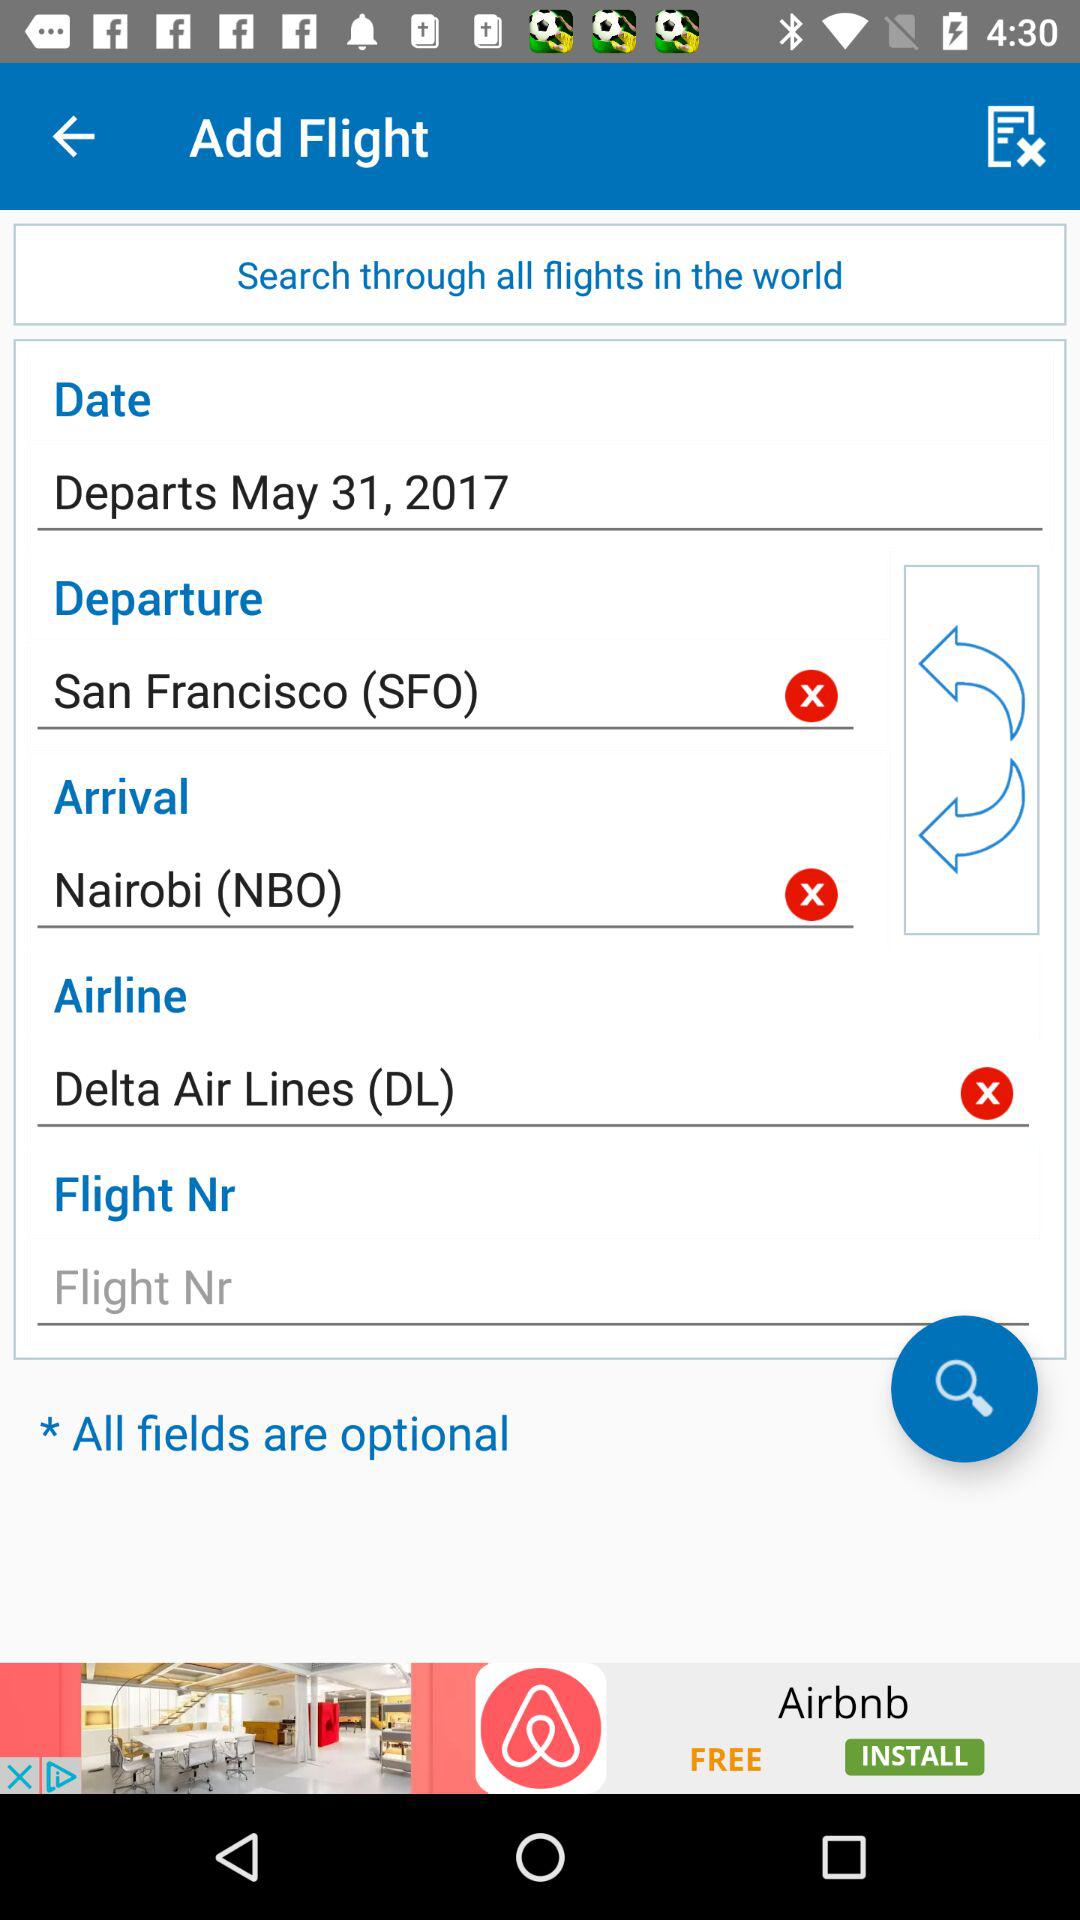 The image size is (1080, 1920). What do you see at coordinates (533, 1292) in the screenshot?
I see `add flight information` at bounding box center [533, 1292].